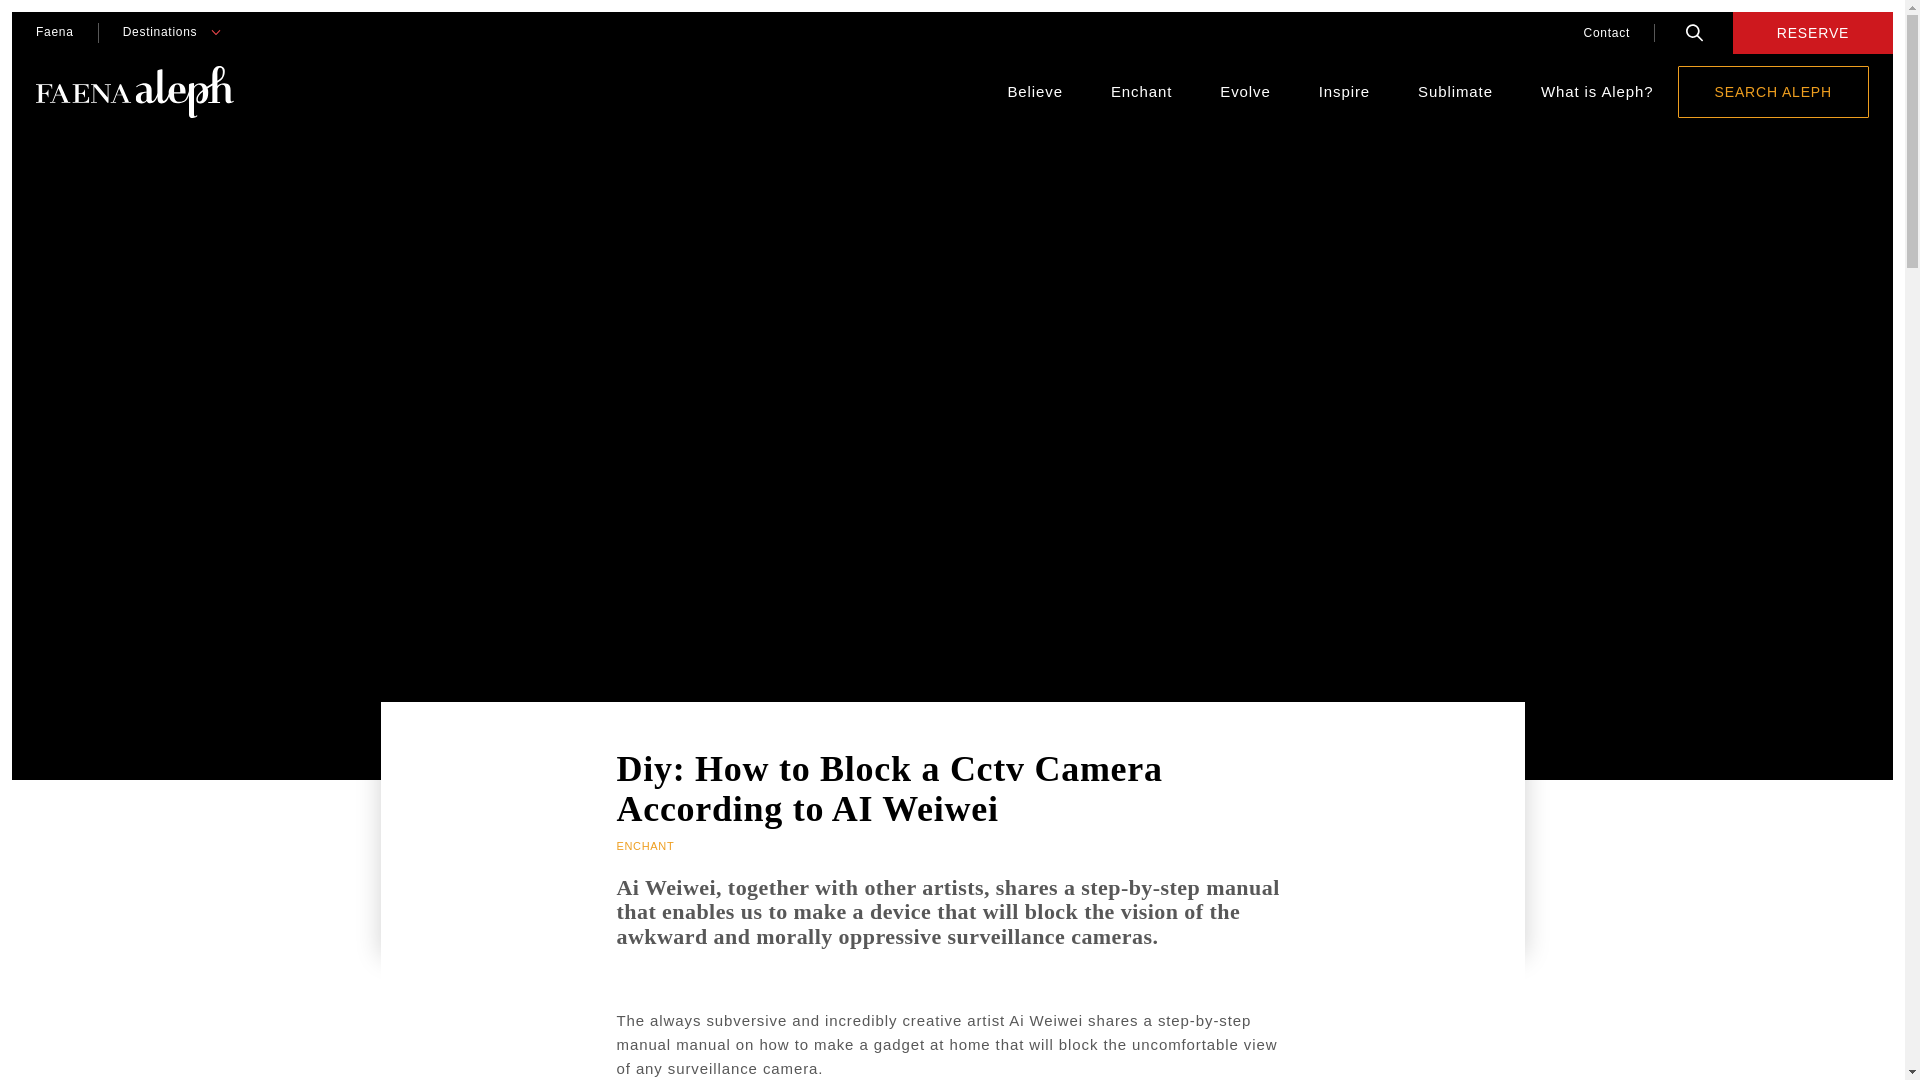 Image resolution: width=1920 pixels, height=1080 pixels. Describe the element at coordinates (1456, 92) in the screenshot. I see `Sublimate` at that location.